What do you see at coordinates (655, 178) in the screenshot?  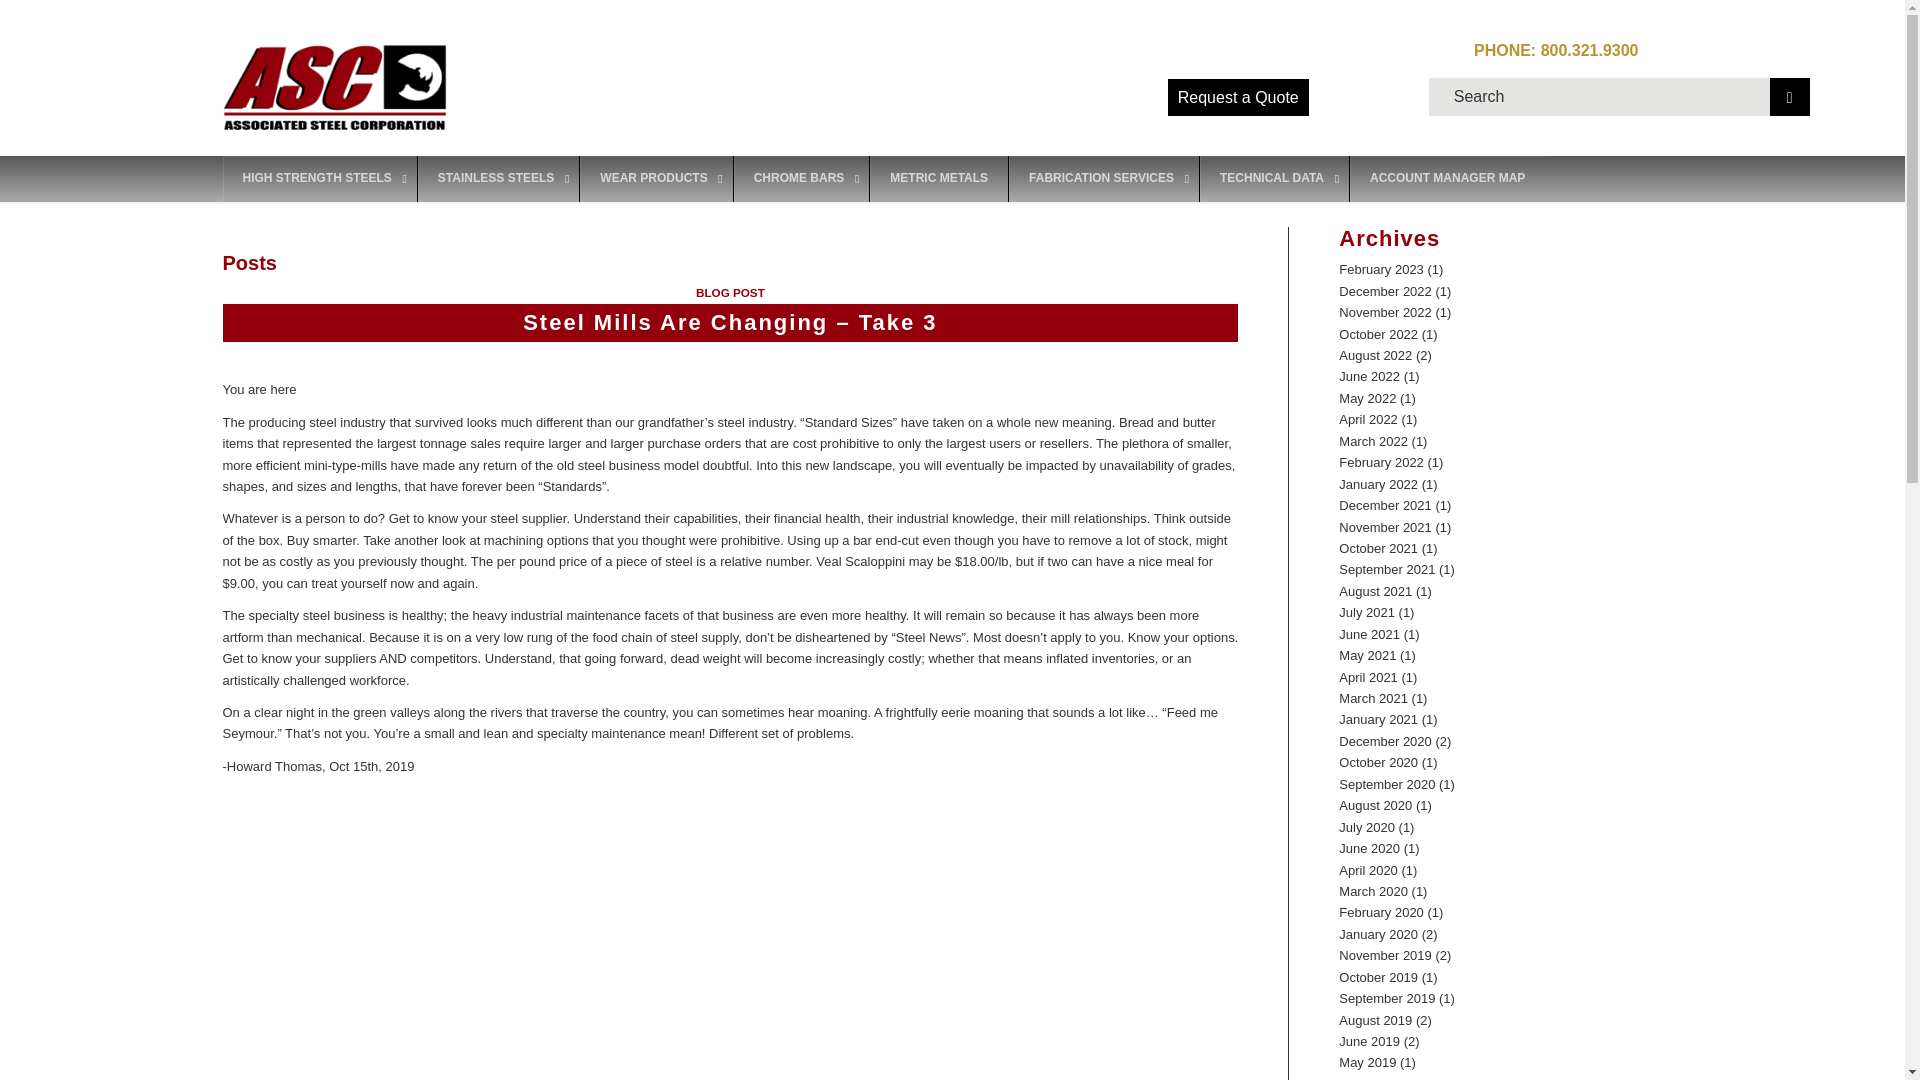 I see `WEAR PRODUCTS` at bounding box center [655, 178].